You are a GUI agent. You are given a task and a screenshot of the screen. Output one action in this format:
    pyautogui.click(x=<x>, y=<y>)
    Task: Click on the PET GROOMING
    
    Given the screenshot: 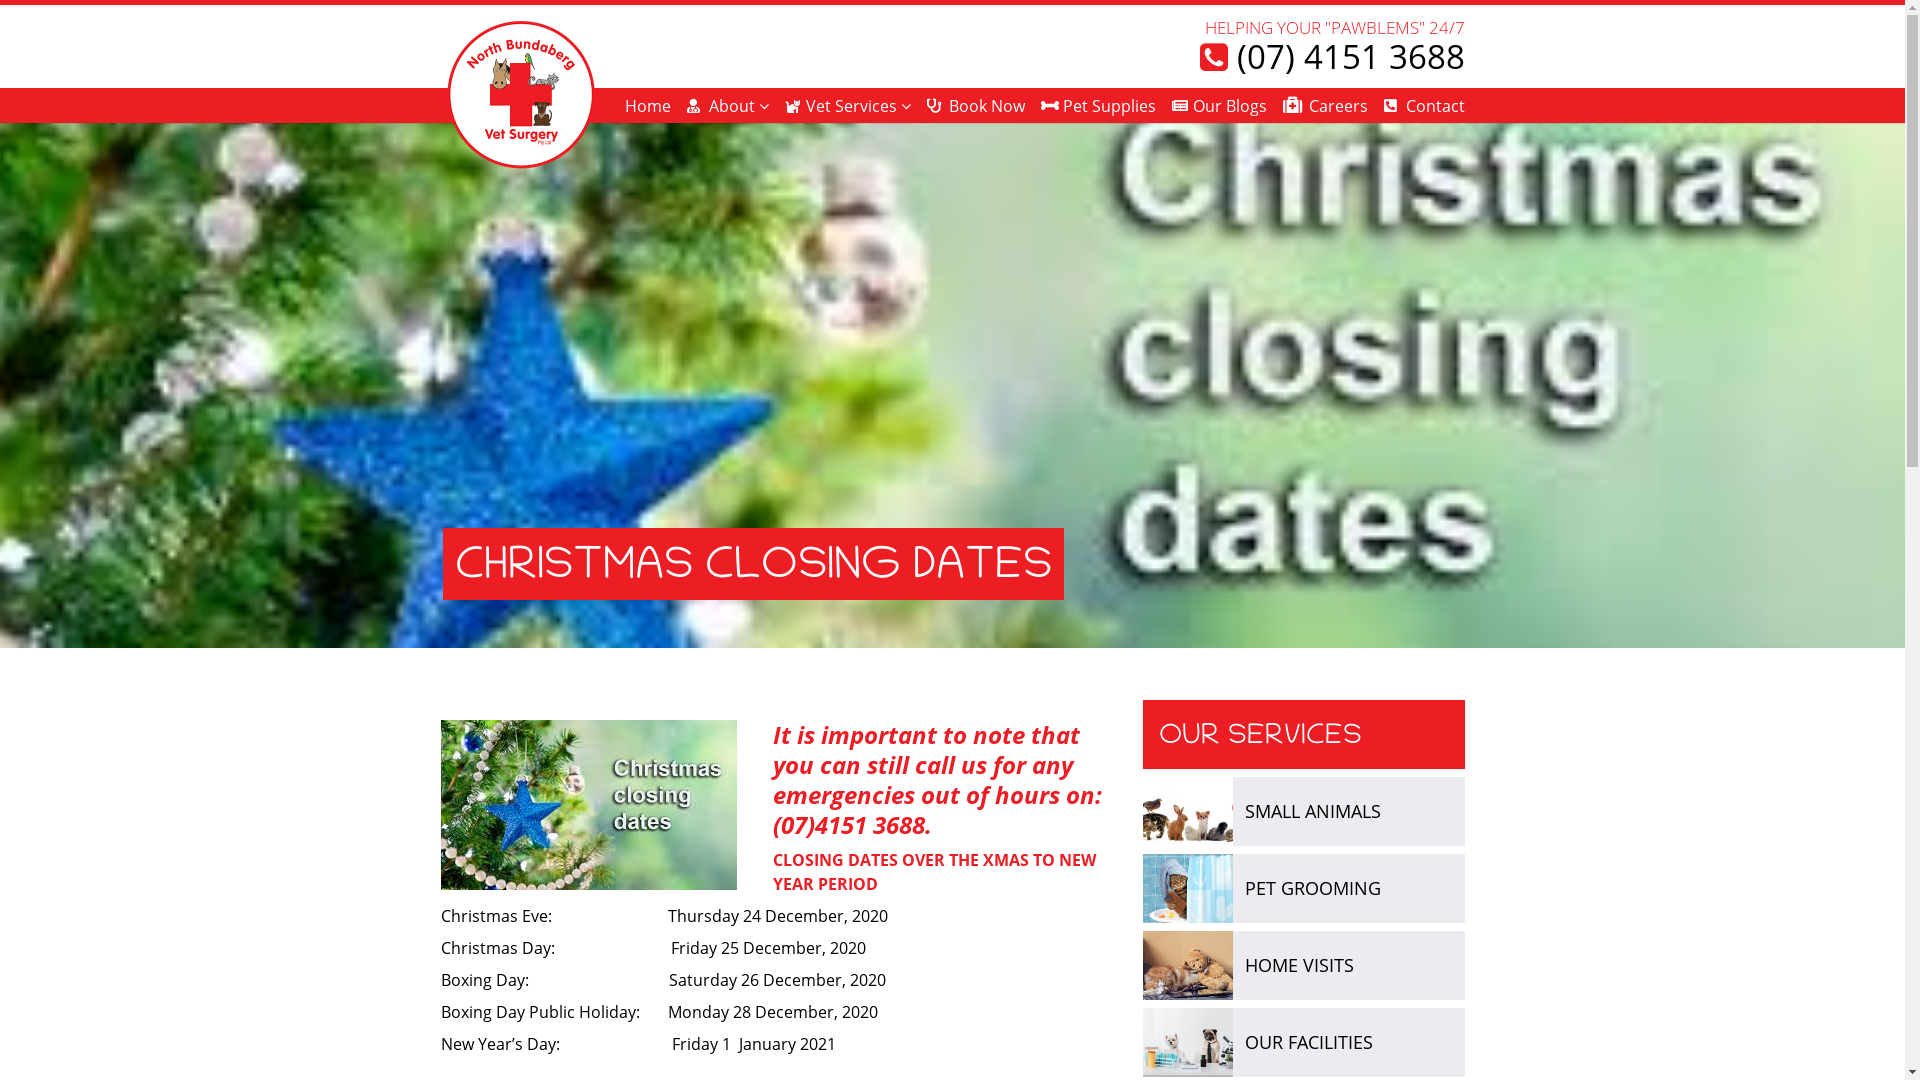 What is the action you would take?
    pyautogui.click(x=1313, y=888)
    